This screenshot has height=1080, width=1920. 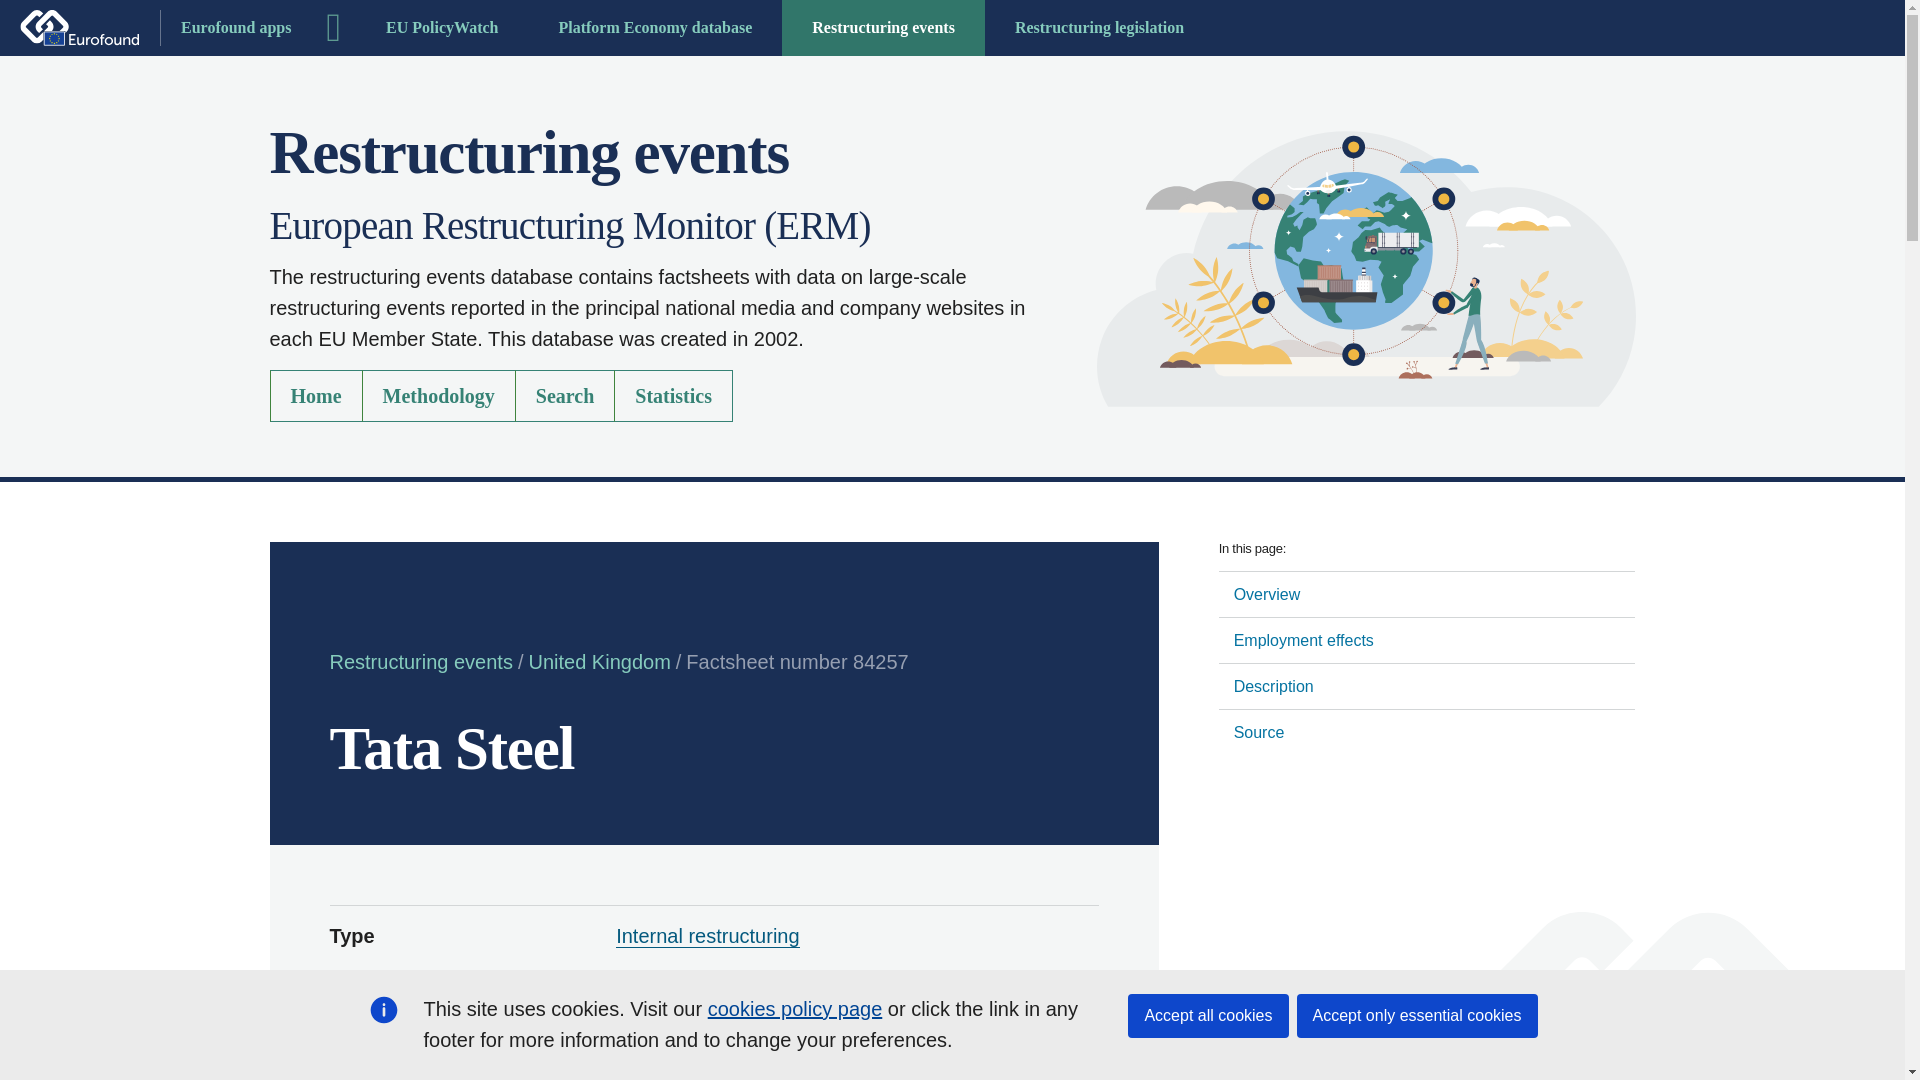 I want to click on Restructuring events, so click(x=882, y=28).